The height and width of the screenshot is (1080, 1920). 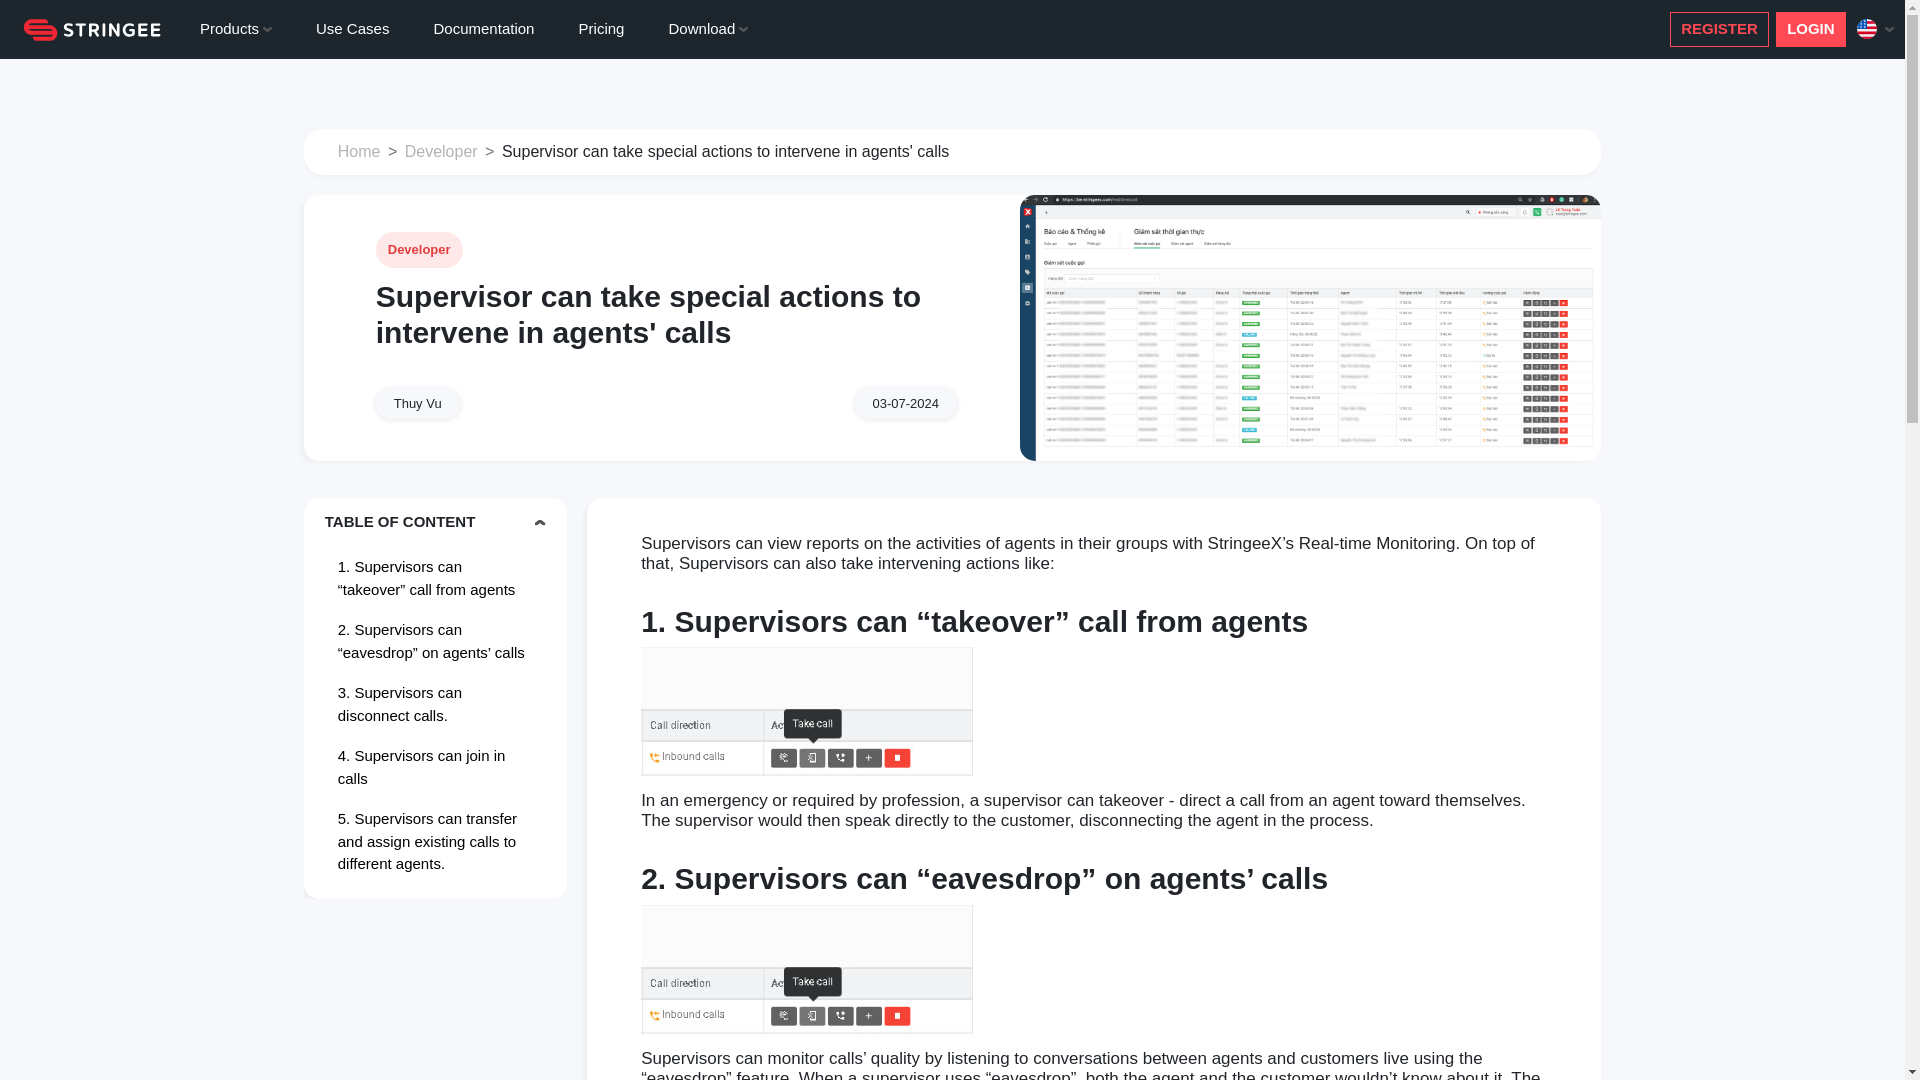 What do you see at coordinates (600, 30) in the screenshot?
I see `Pricing` at bounding box center [600, 30].